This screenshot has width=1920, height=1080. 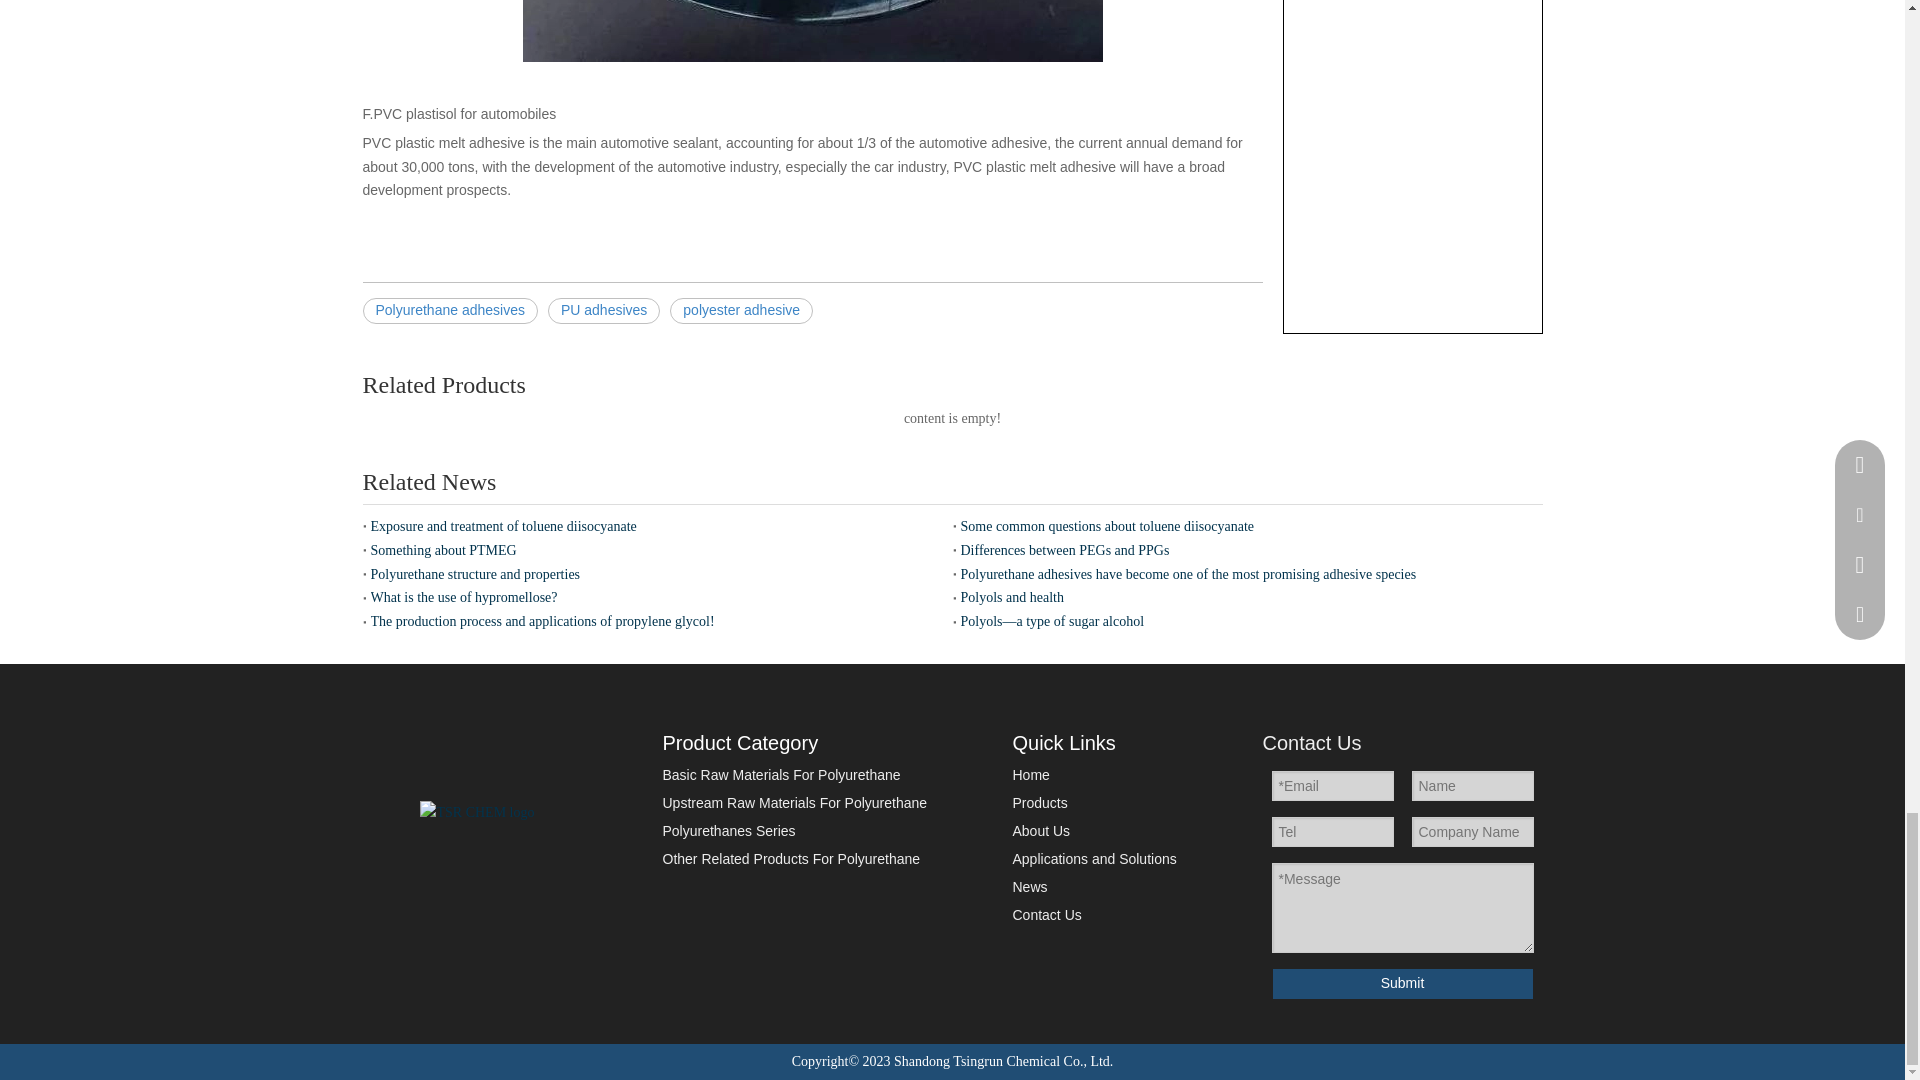 I want to click on Polyurethane structure and properties, so click(x=657, y=574).